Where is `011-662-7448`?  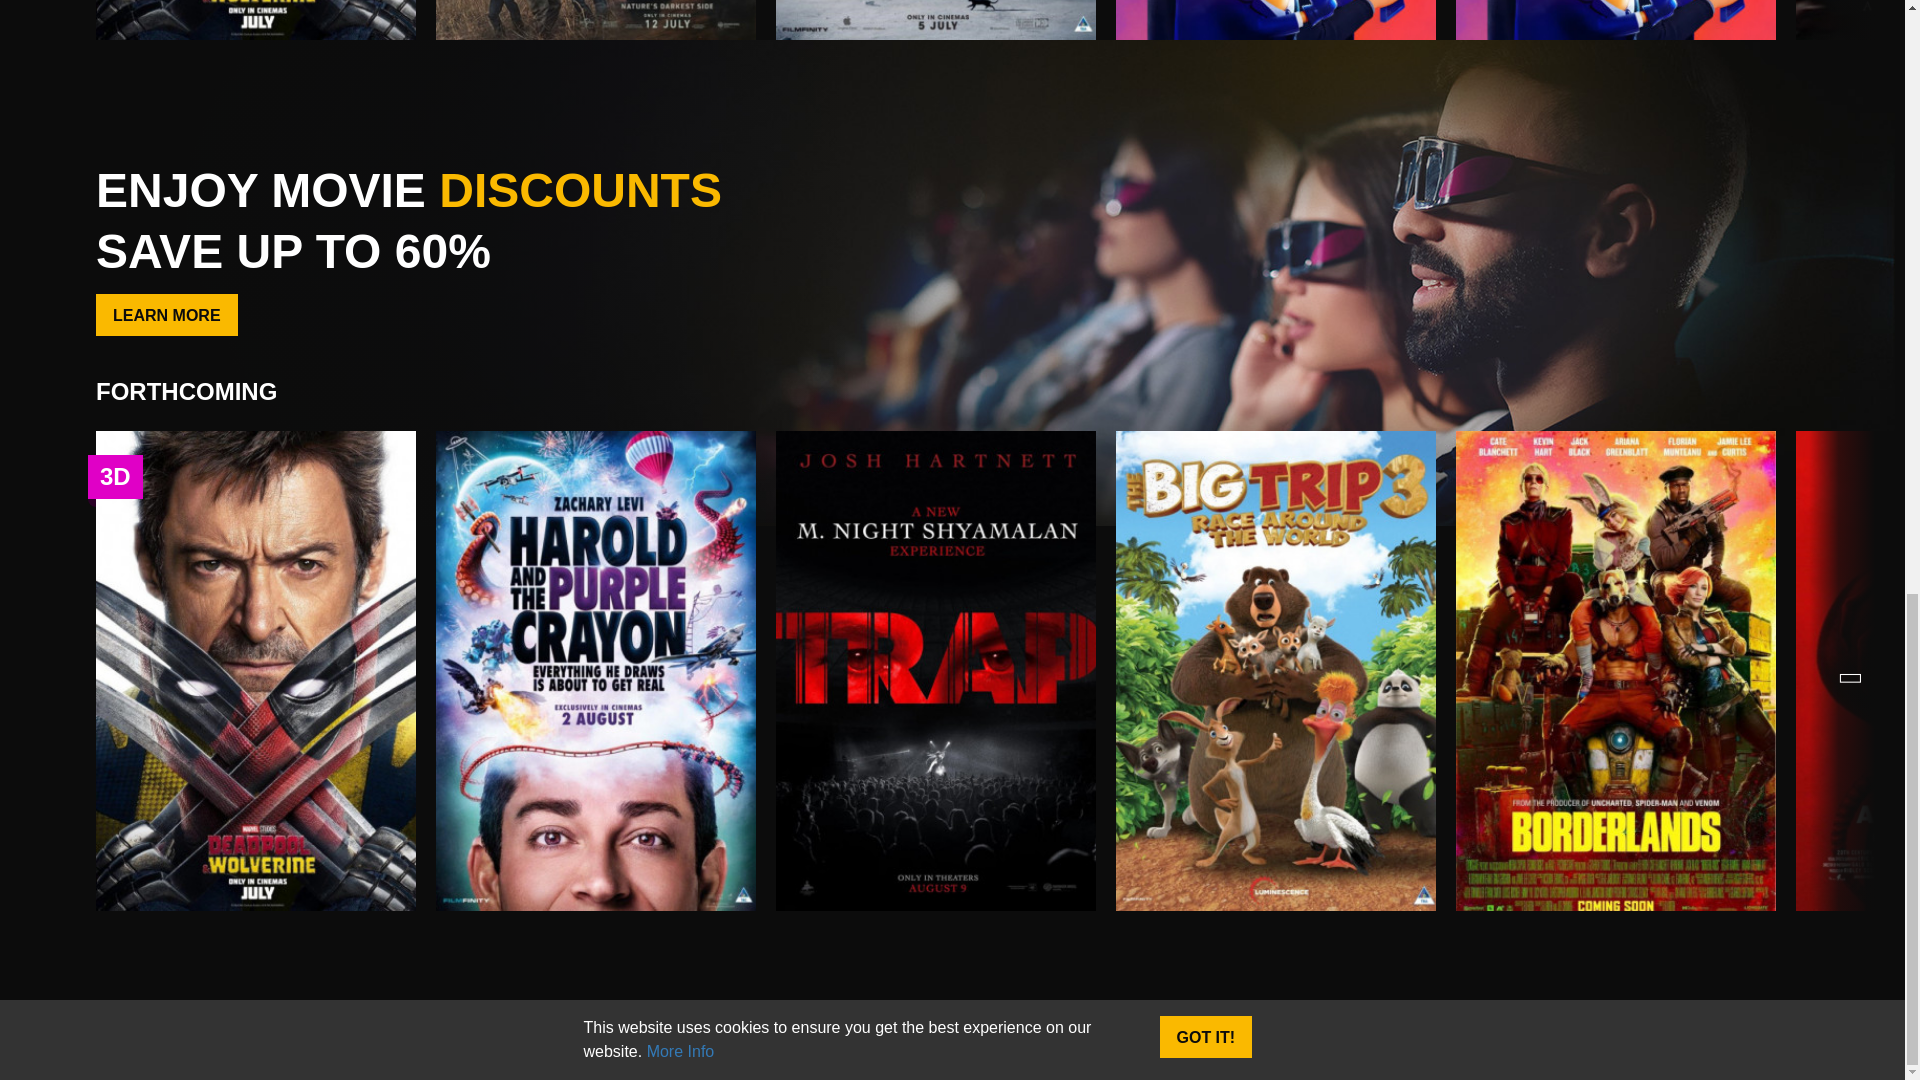 011-662-7448 is located at coordinates (1466, 1010).